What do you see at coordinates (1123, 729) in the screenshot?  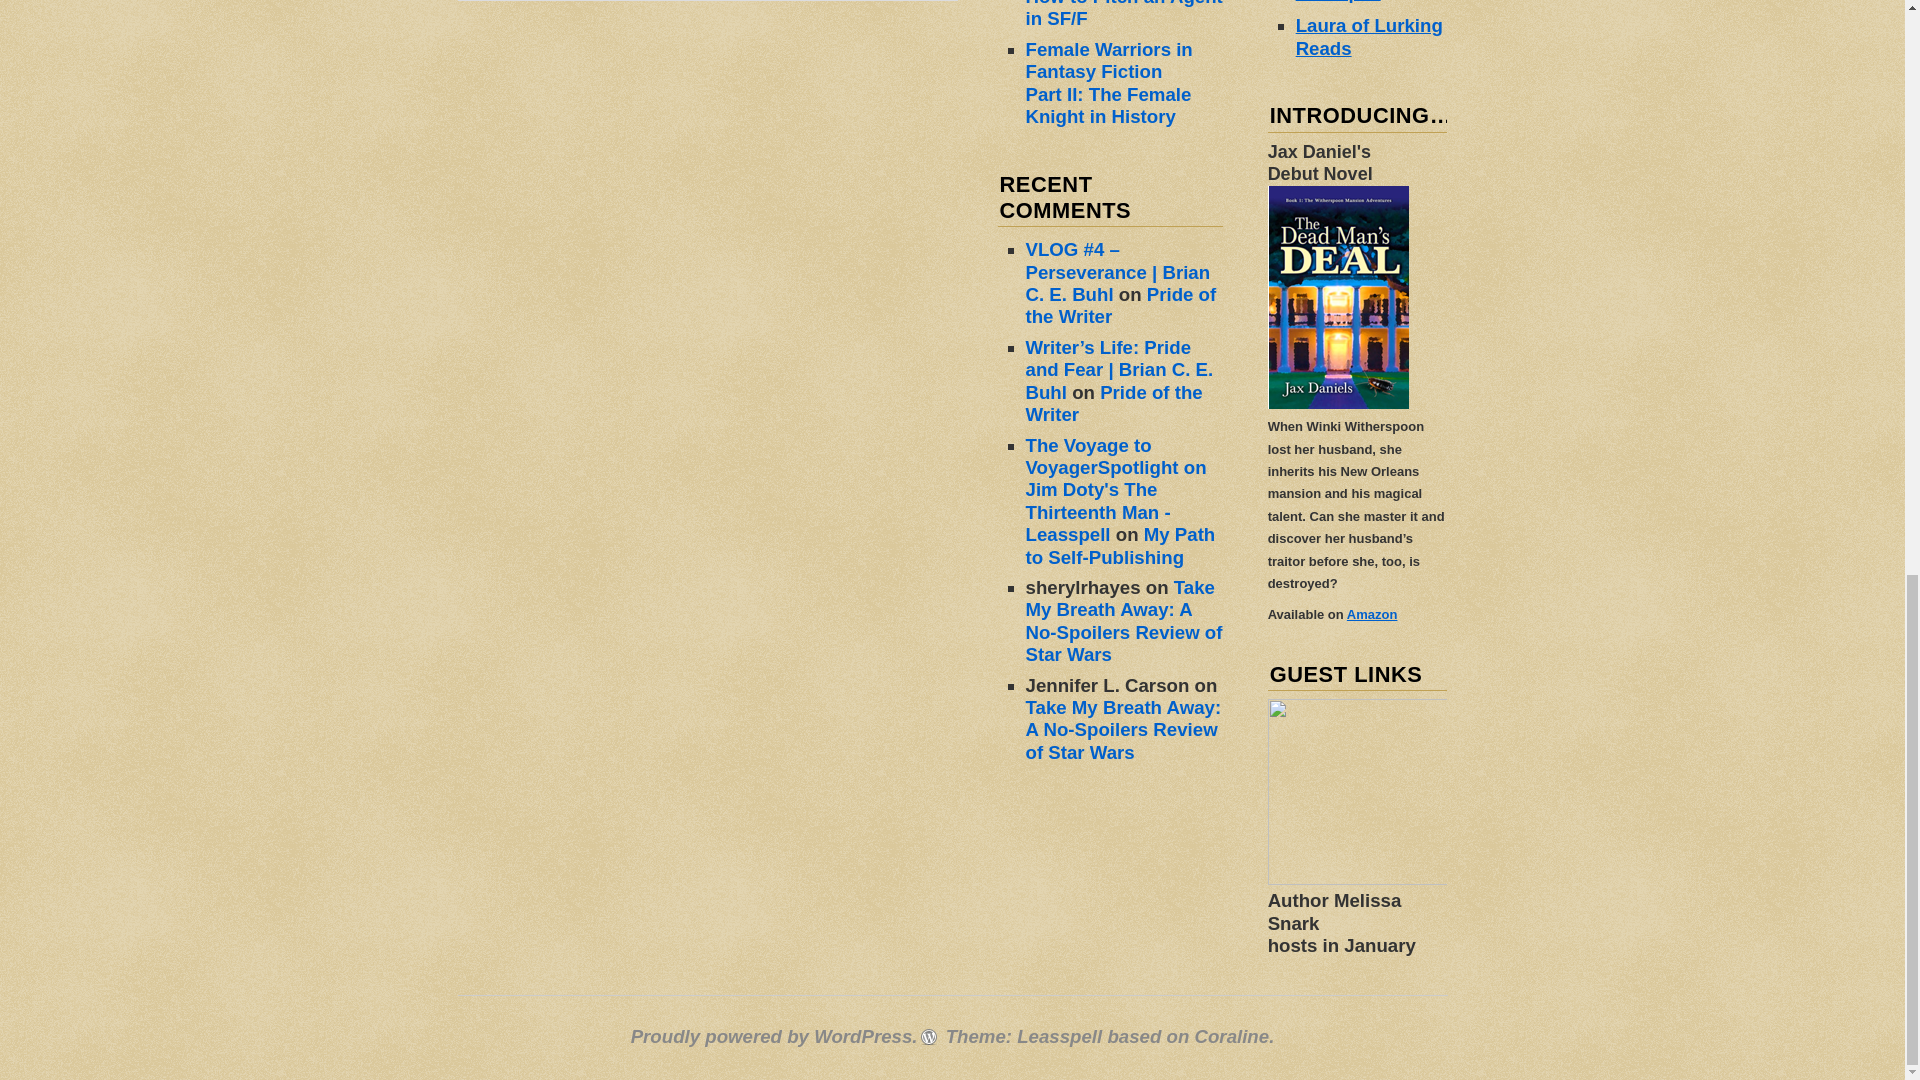 I see `Take My Breath Away: A No-Spoilers Review of Star Wars` at bounding box center [1123, 729].